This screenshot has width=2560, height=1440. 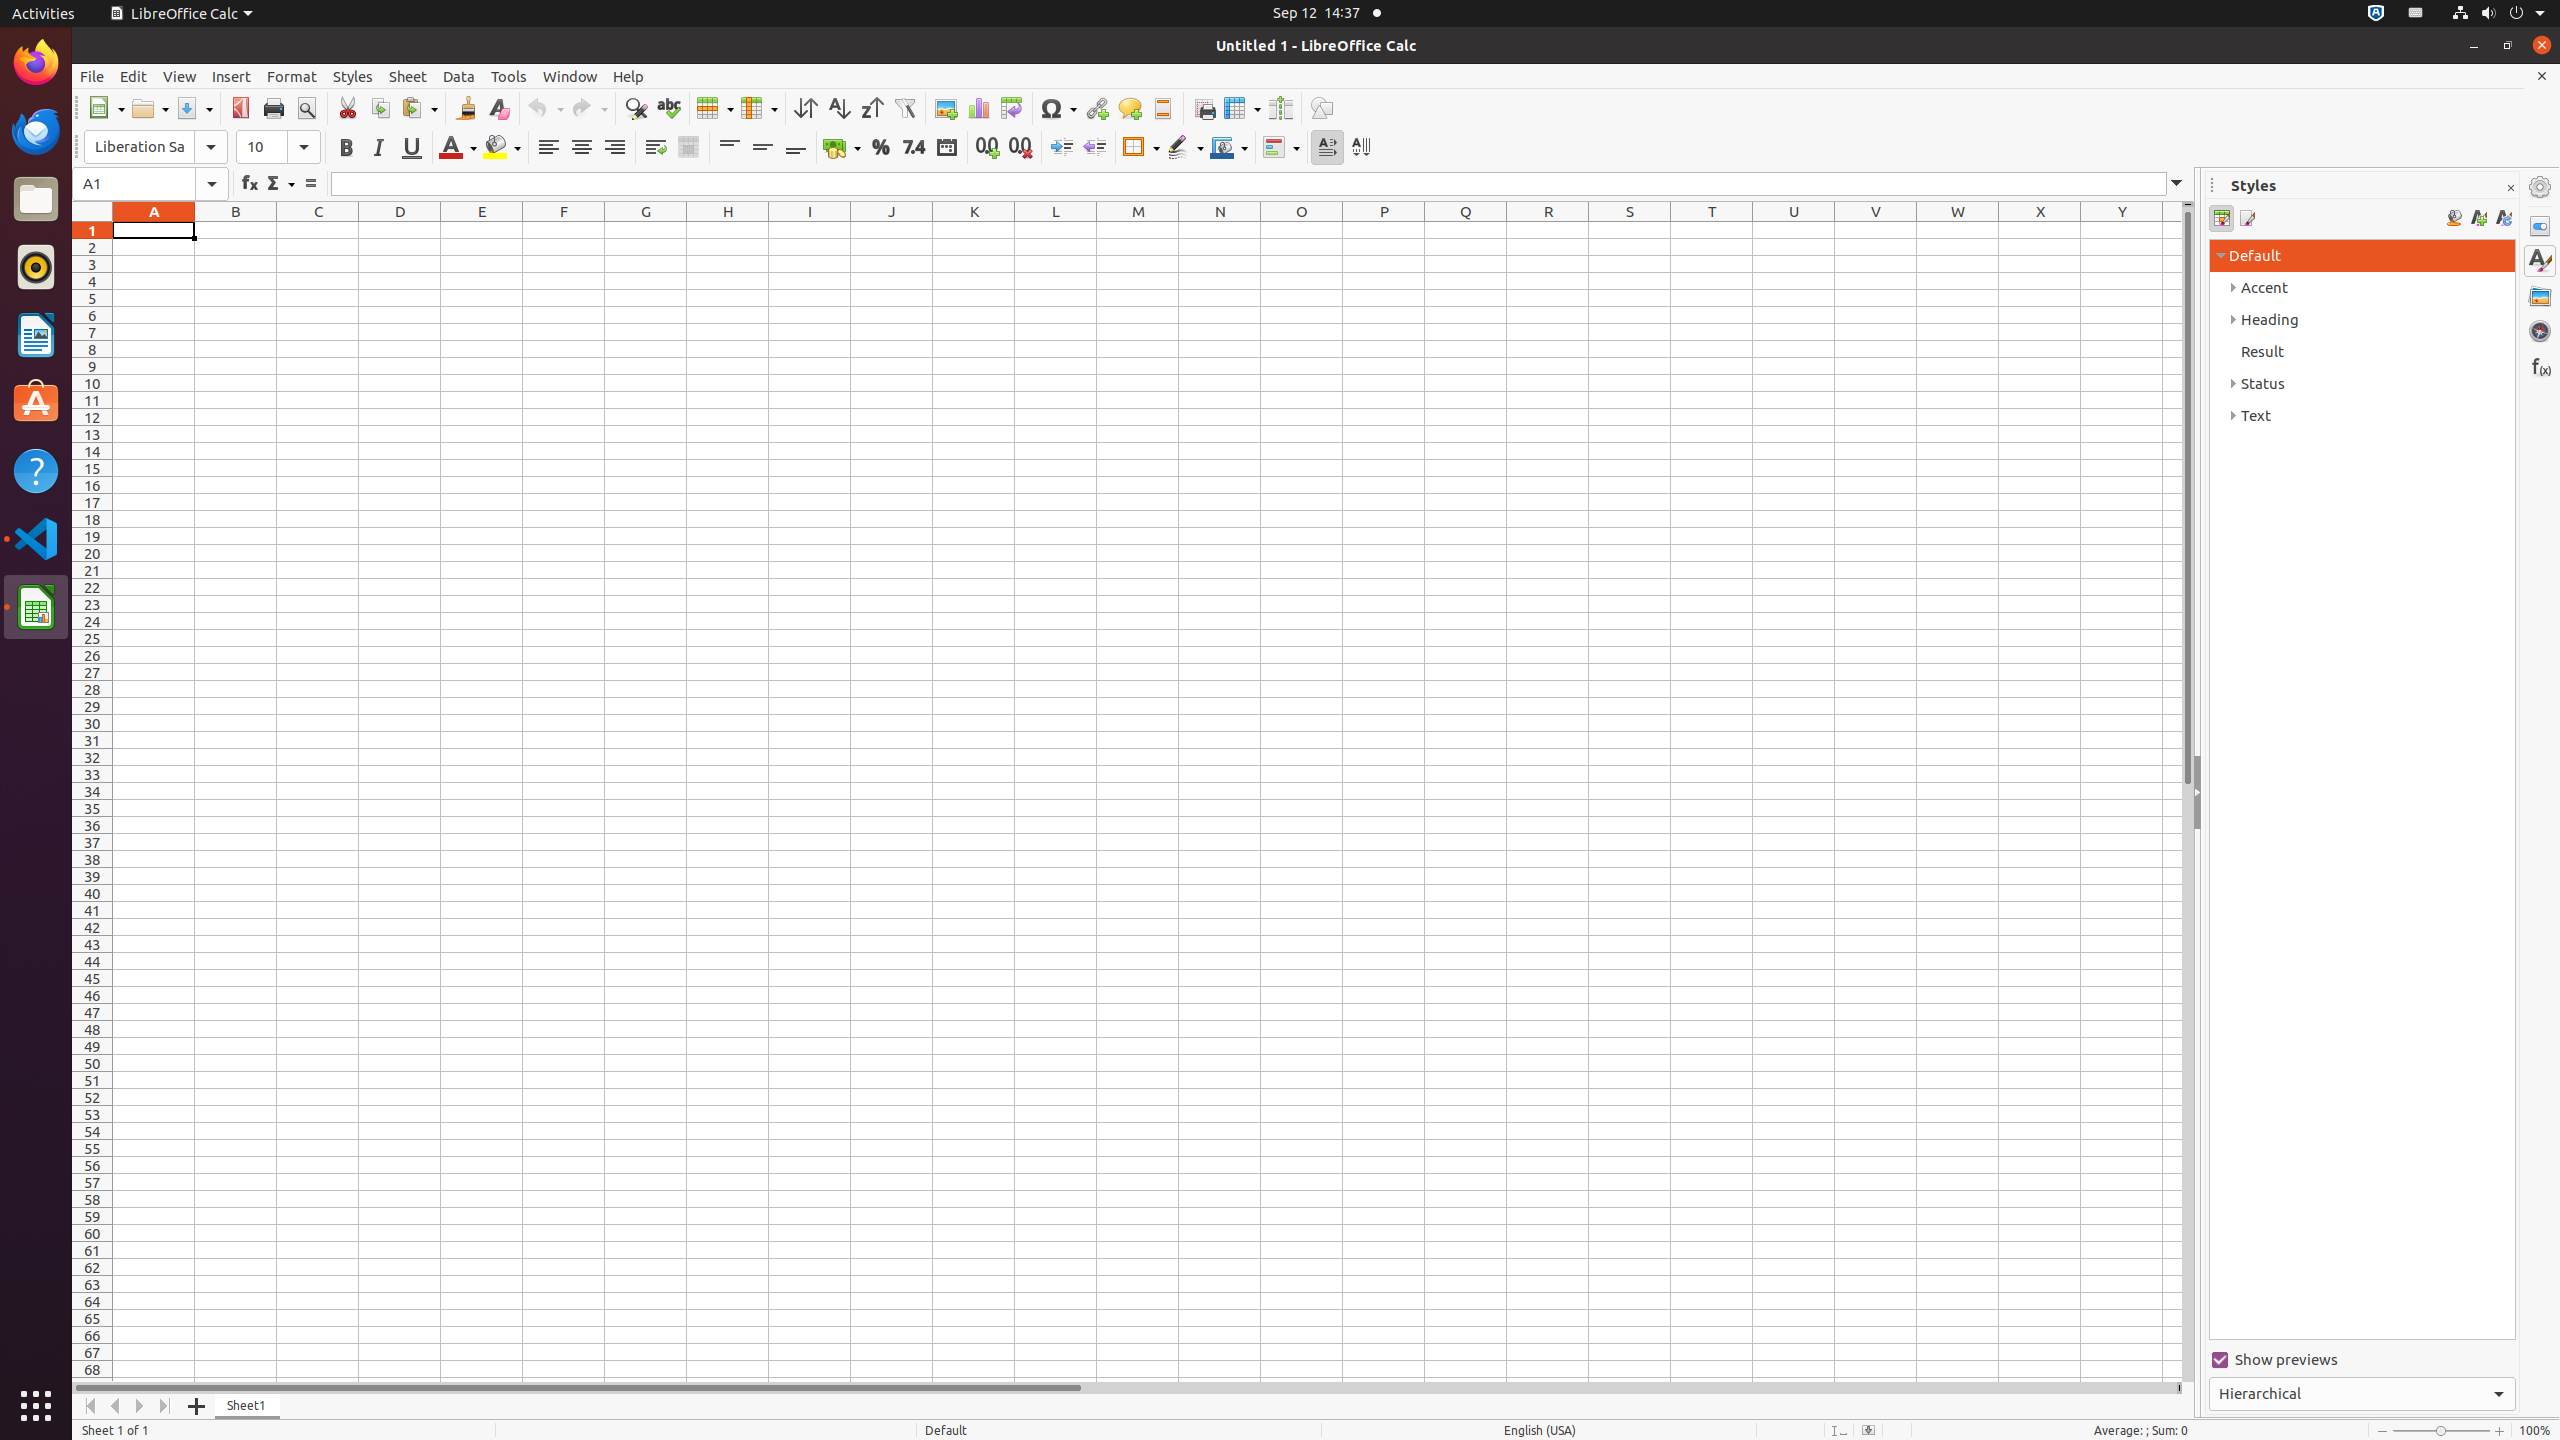 What do you see at coordinates (838, 108) in the screenshot?
I see `Sort Ascending` at bounding box center [838, 108].